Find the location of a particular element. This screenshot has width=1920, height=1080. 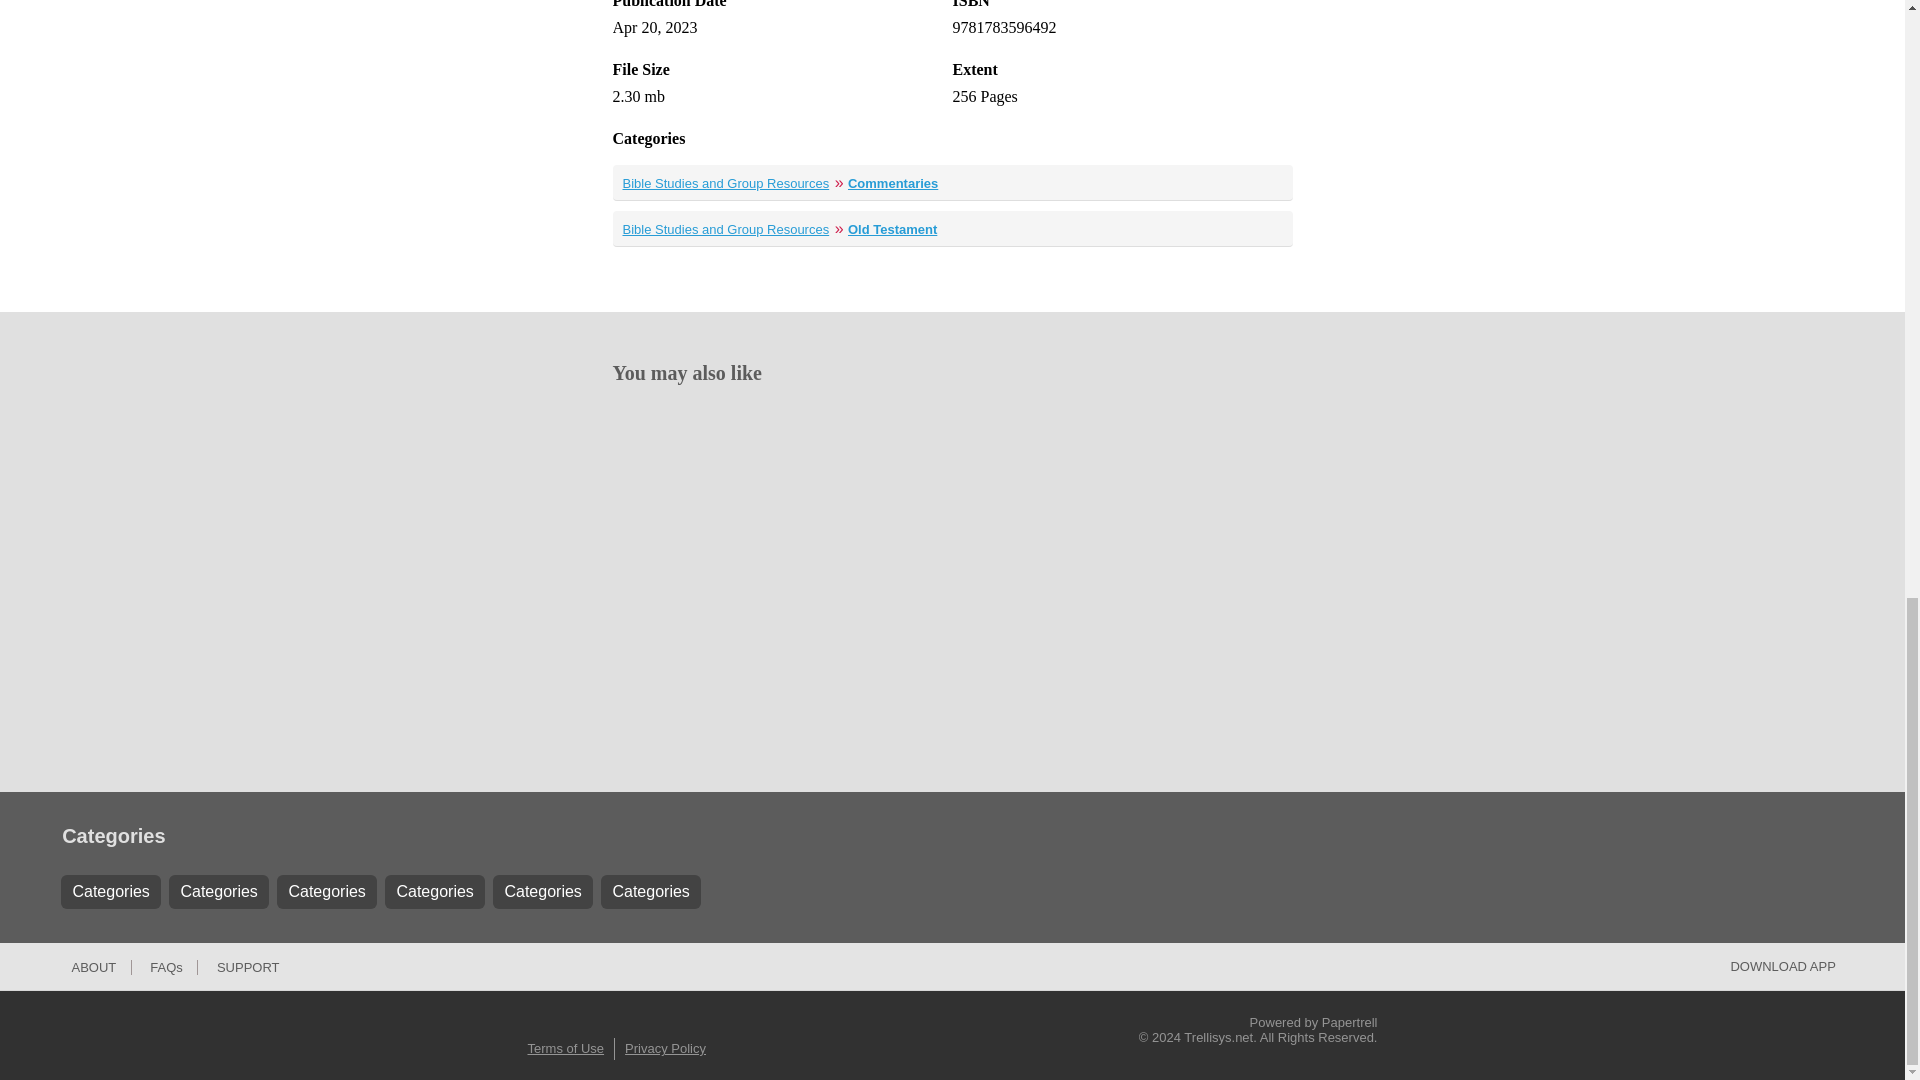

FAQs is located at coordinates (166, 968).